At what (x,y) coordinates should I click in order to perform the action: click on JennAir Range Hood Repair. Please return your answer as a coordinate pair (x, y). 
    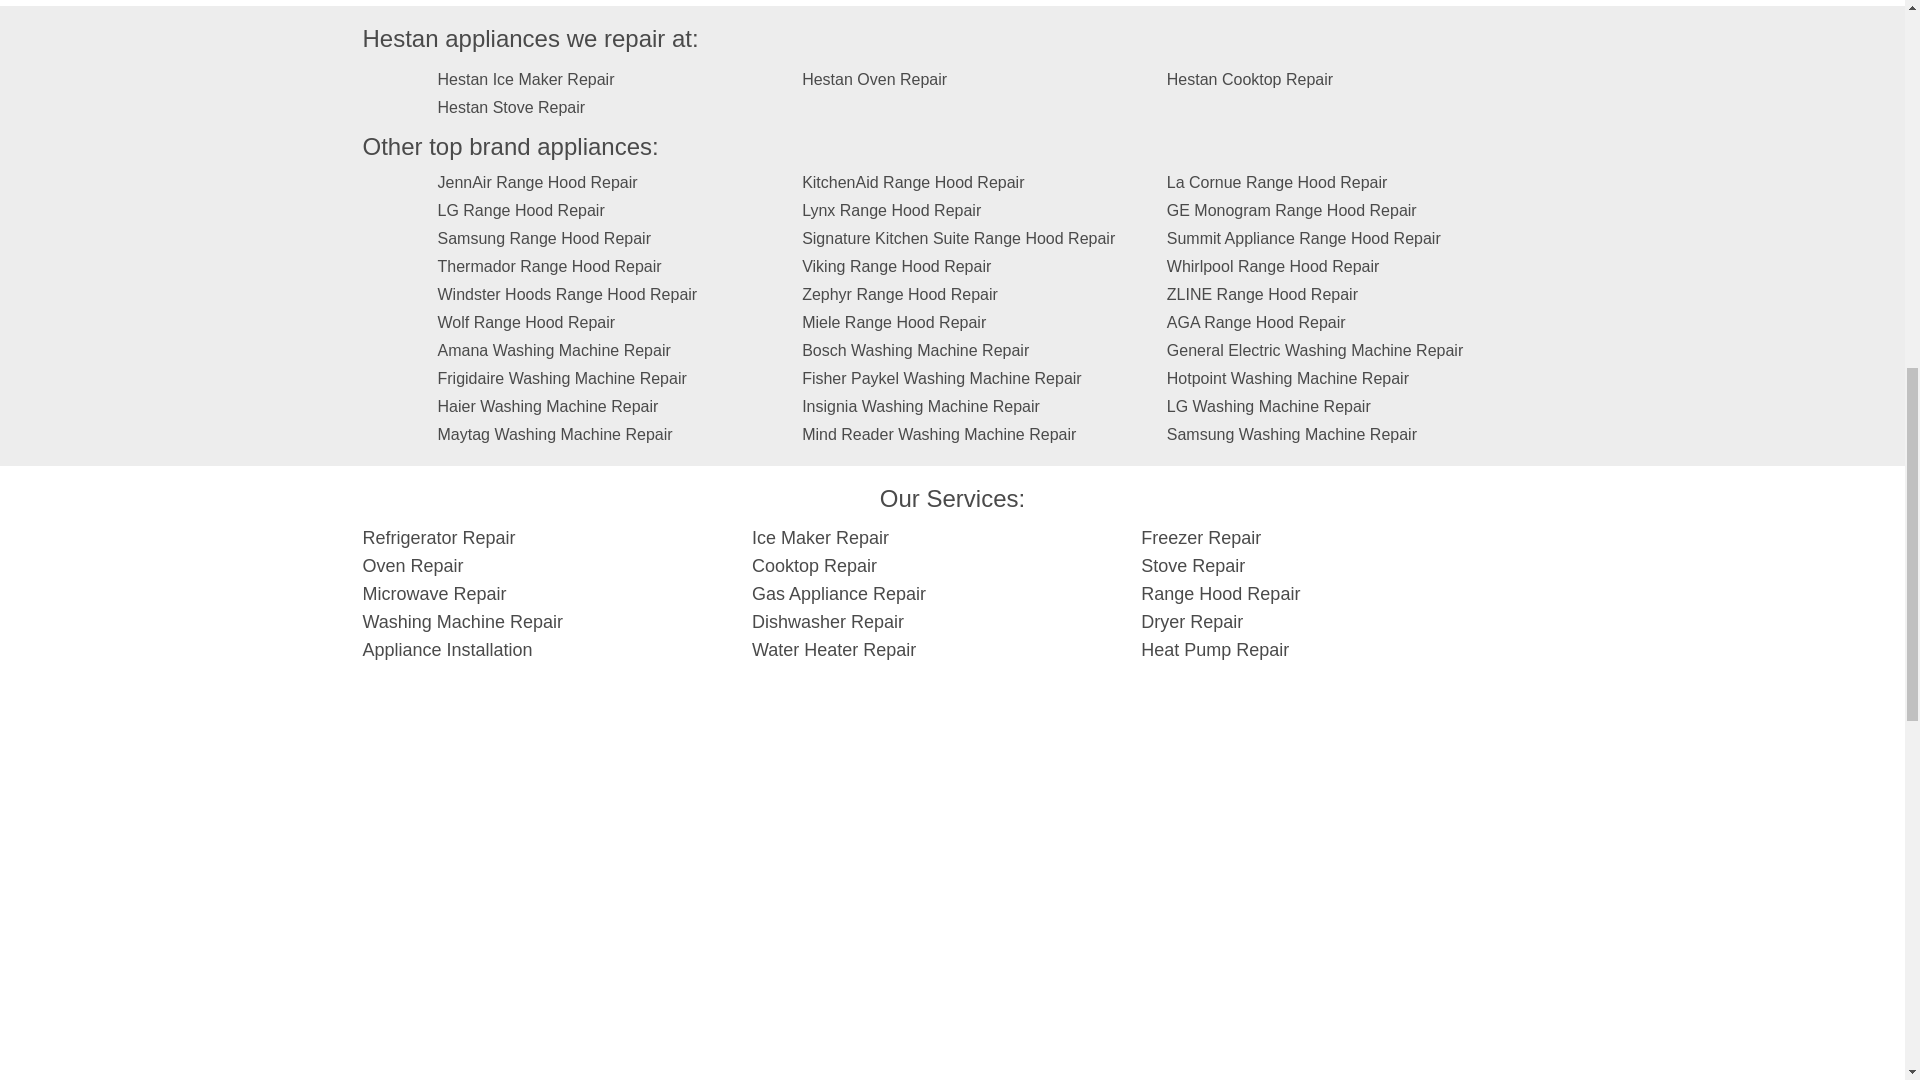
    Looking at the image, I should click on (537, 182).